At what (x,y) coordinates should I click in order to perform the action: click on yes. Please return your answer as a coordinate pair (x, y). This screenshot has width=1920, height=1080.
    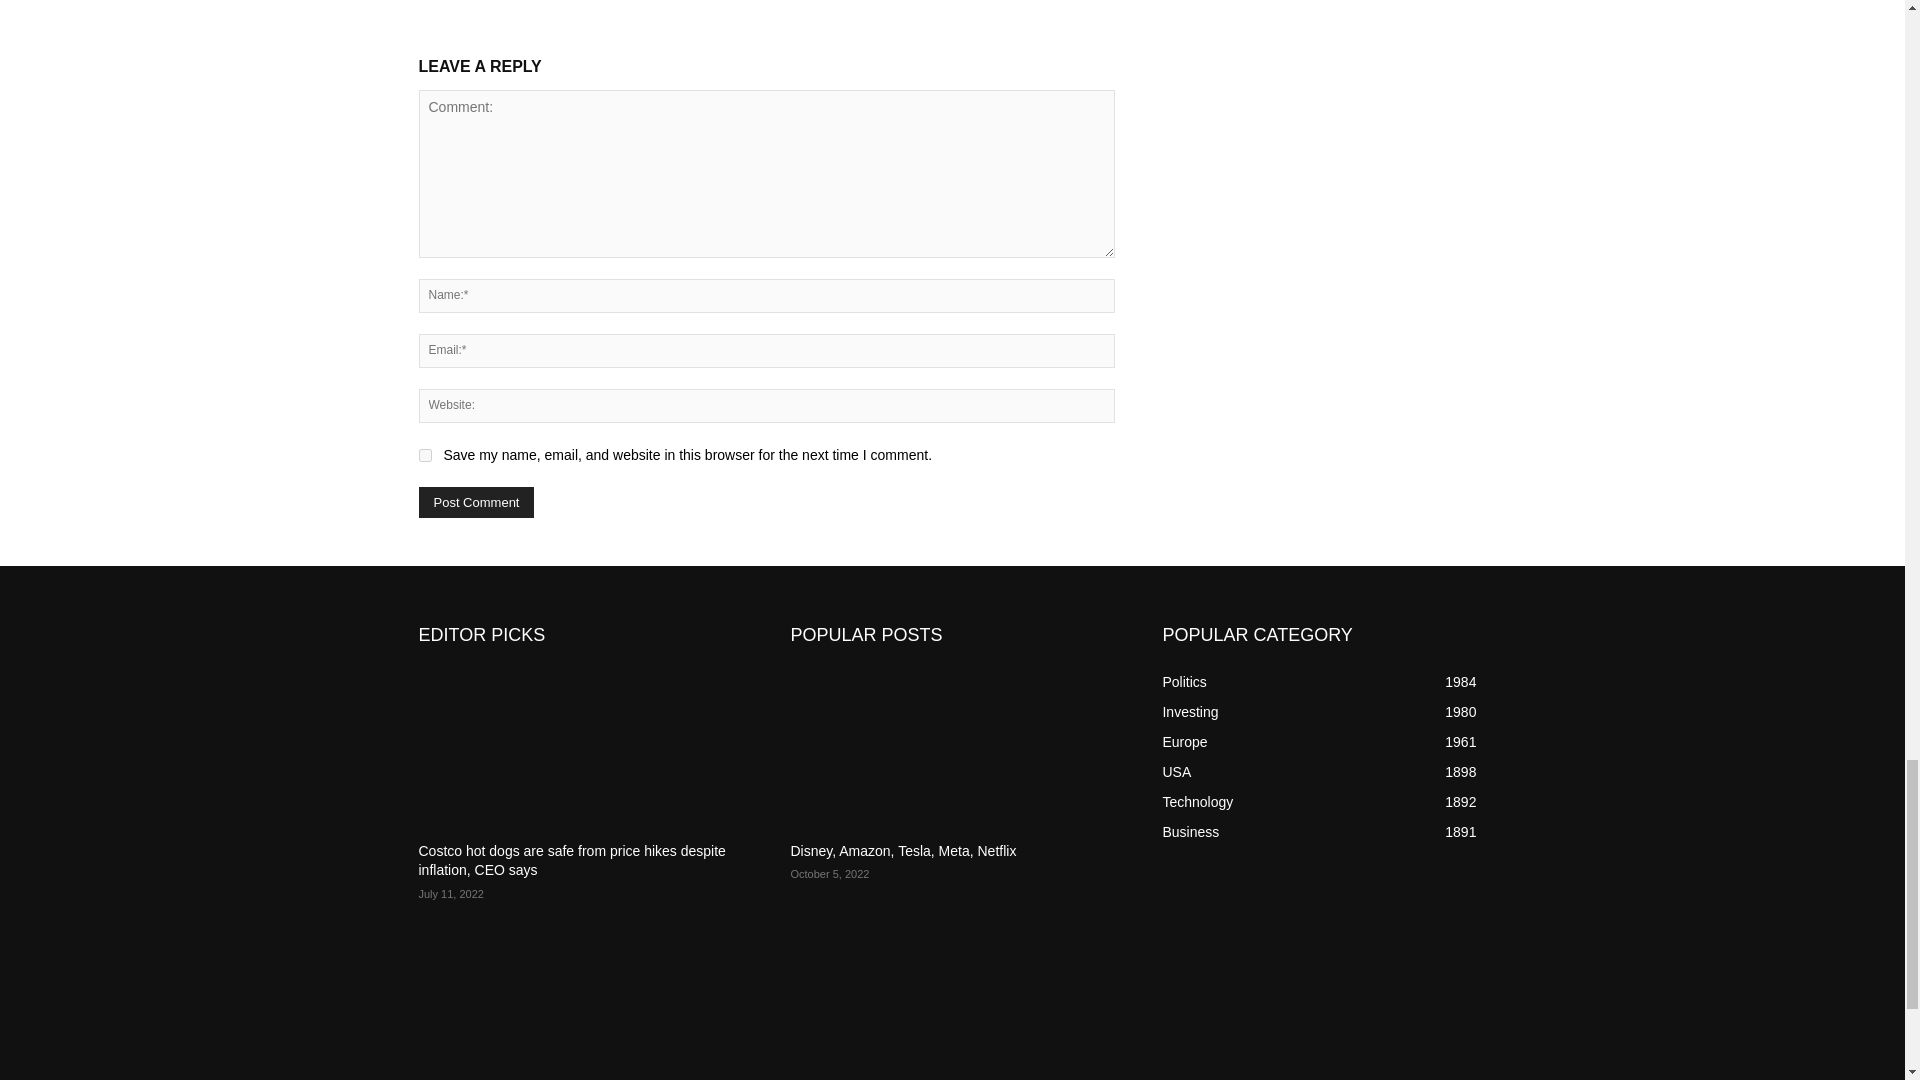
    Looking at the image, I should click on (424, 456).